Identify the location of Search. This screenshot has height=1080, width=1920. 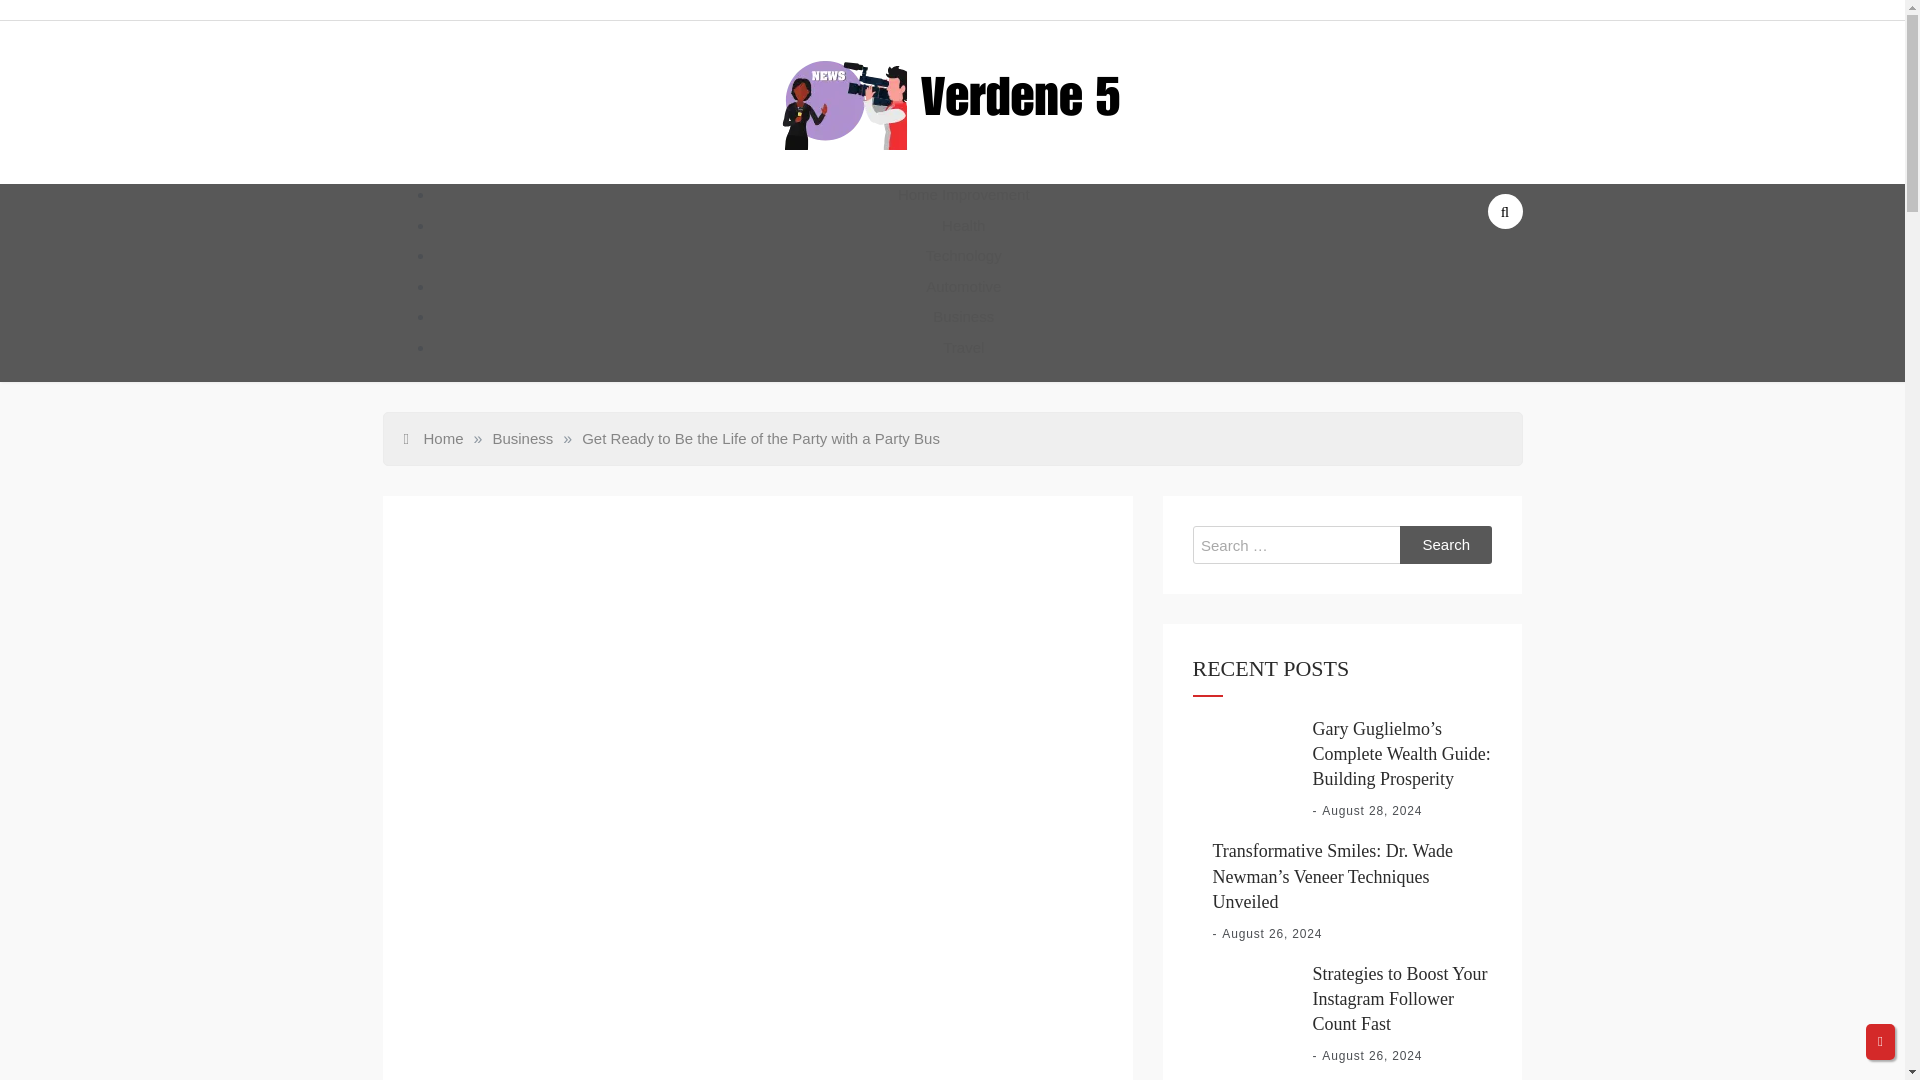
(1446, 544).